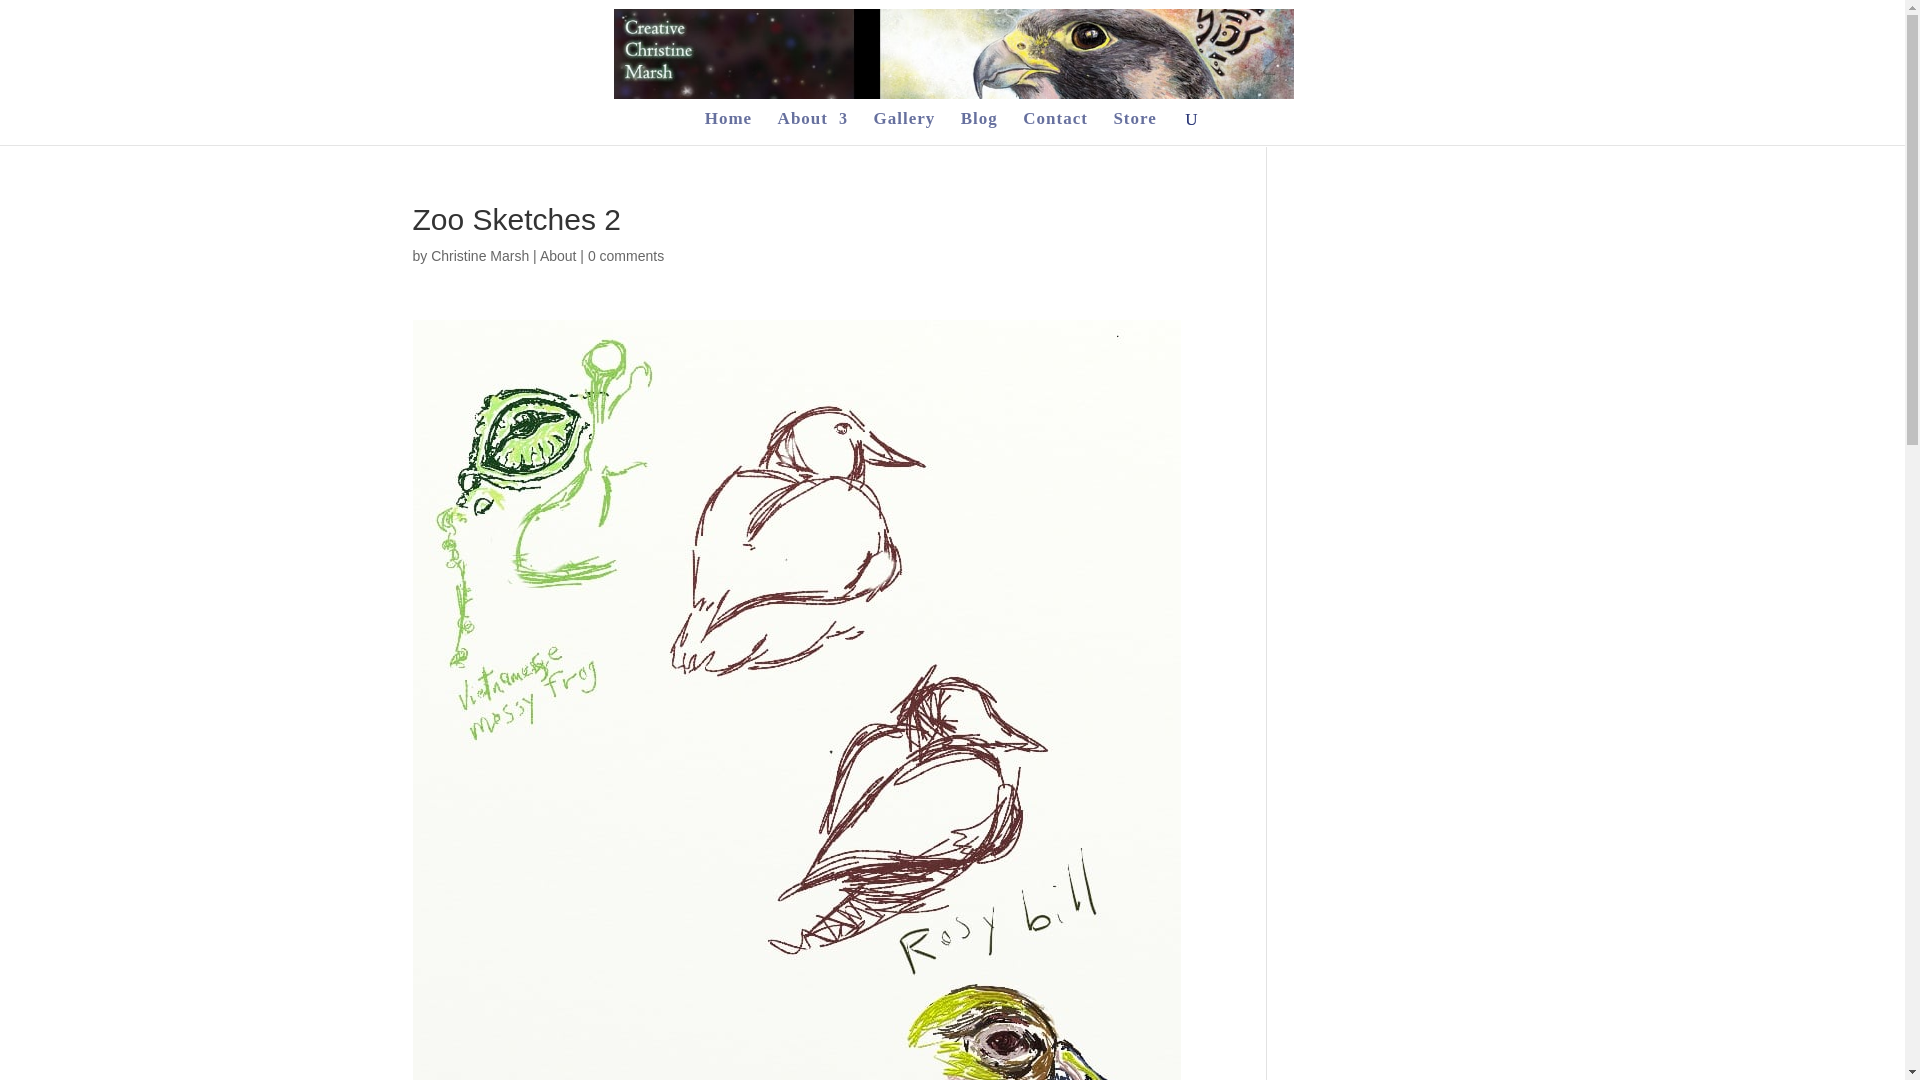  What do you see at coordinates (728, 128) in the screenshot?
I see `Home` at bounding box center [728, 128].